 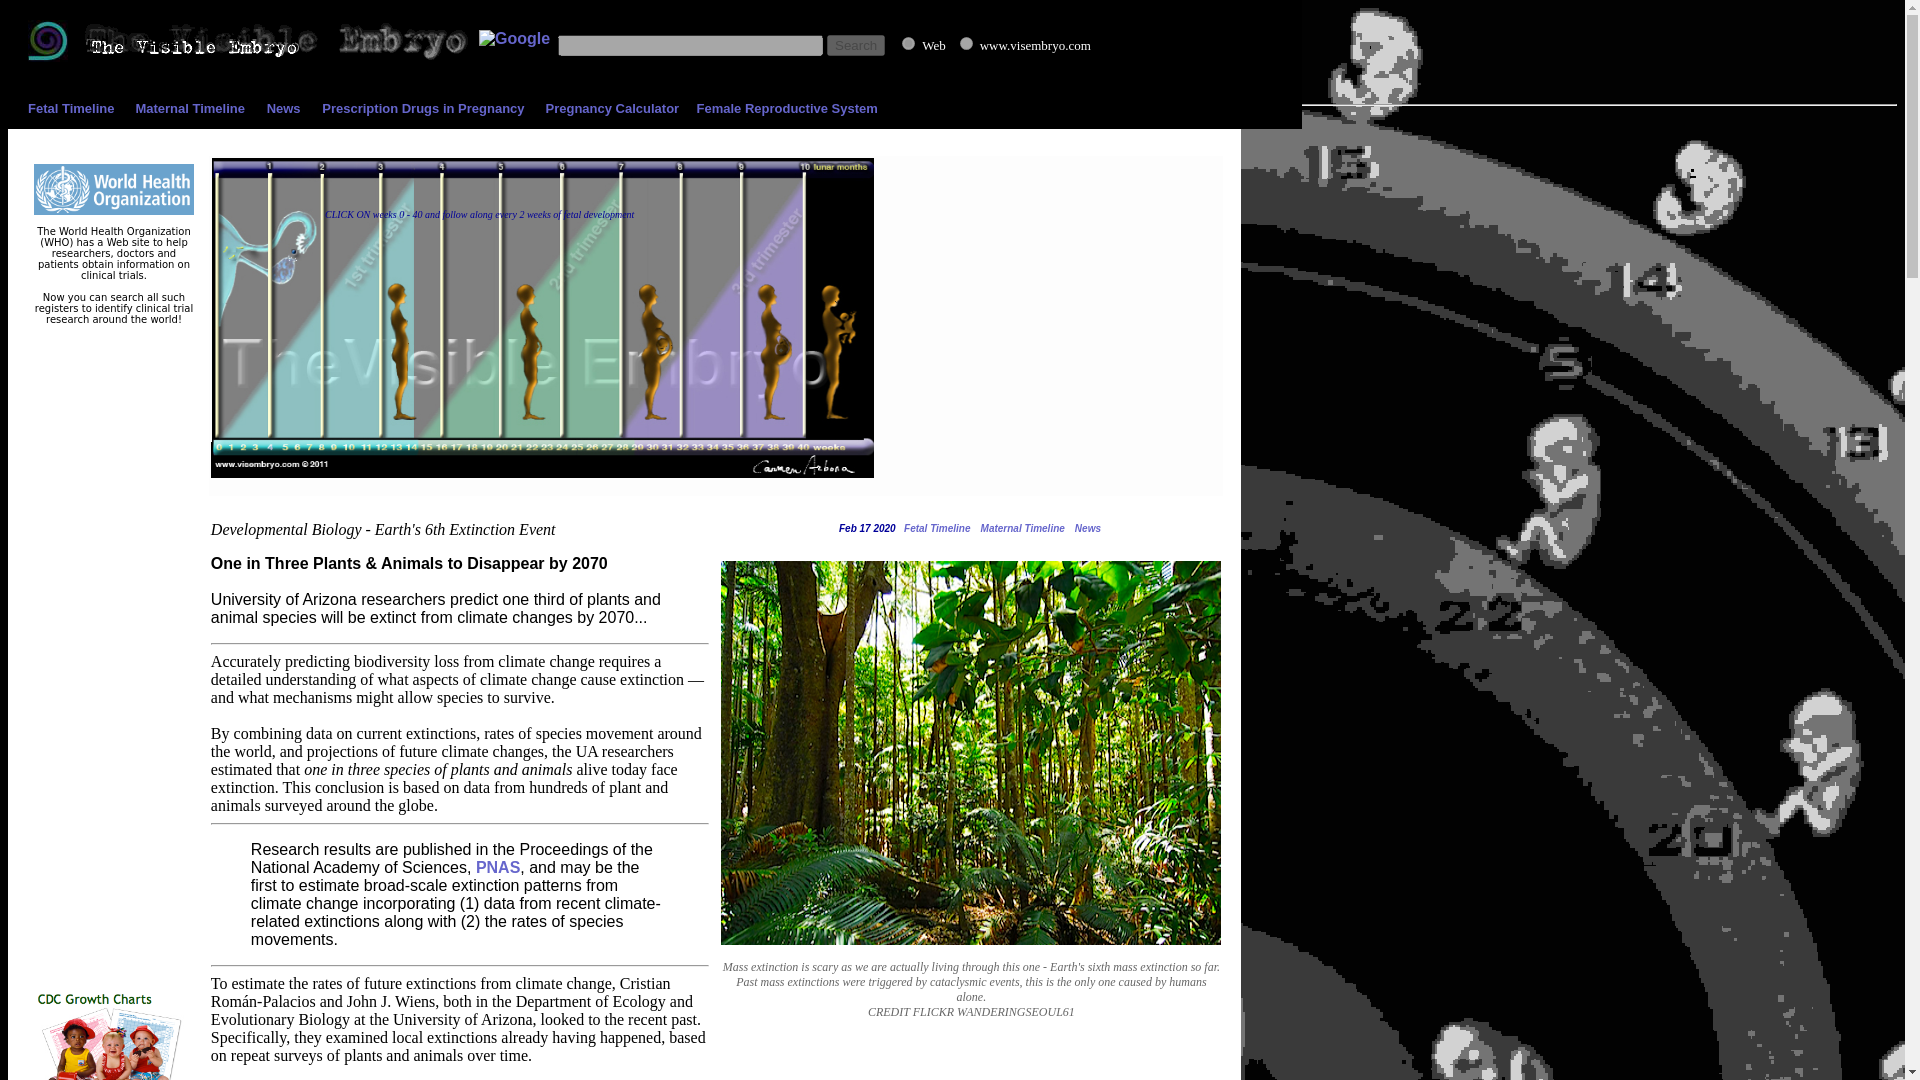 What do you see at coordinates (284, 108) in the screenshot?
I see `News` at bounding box center [284, 108].